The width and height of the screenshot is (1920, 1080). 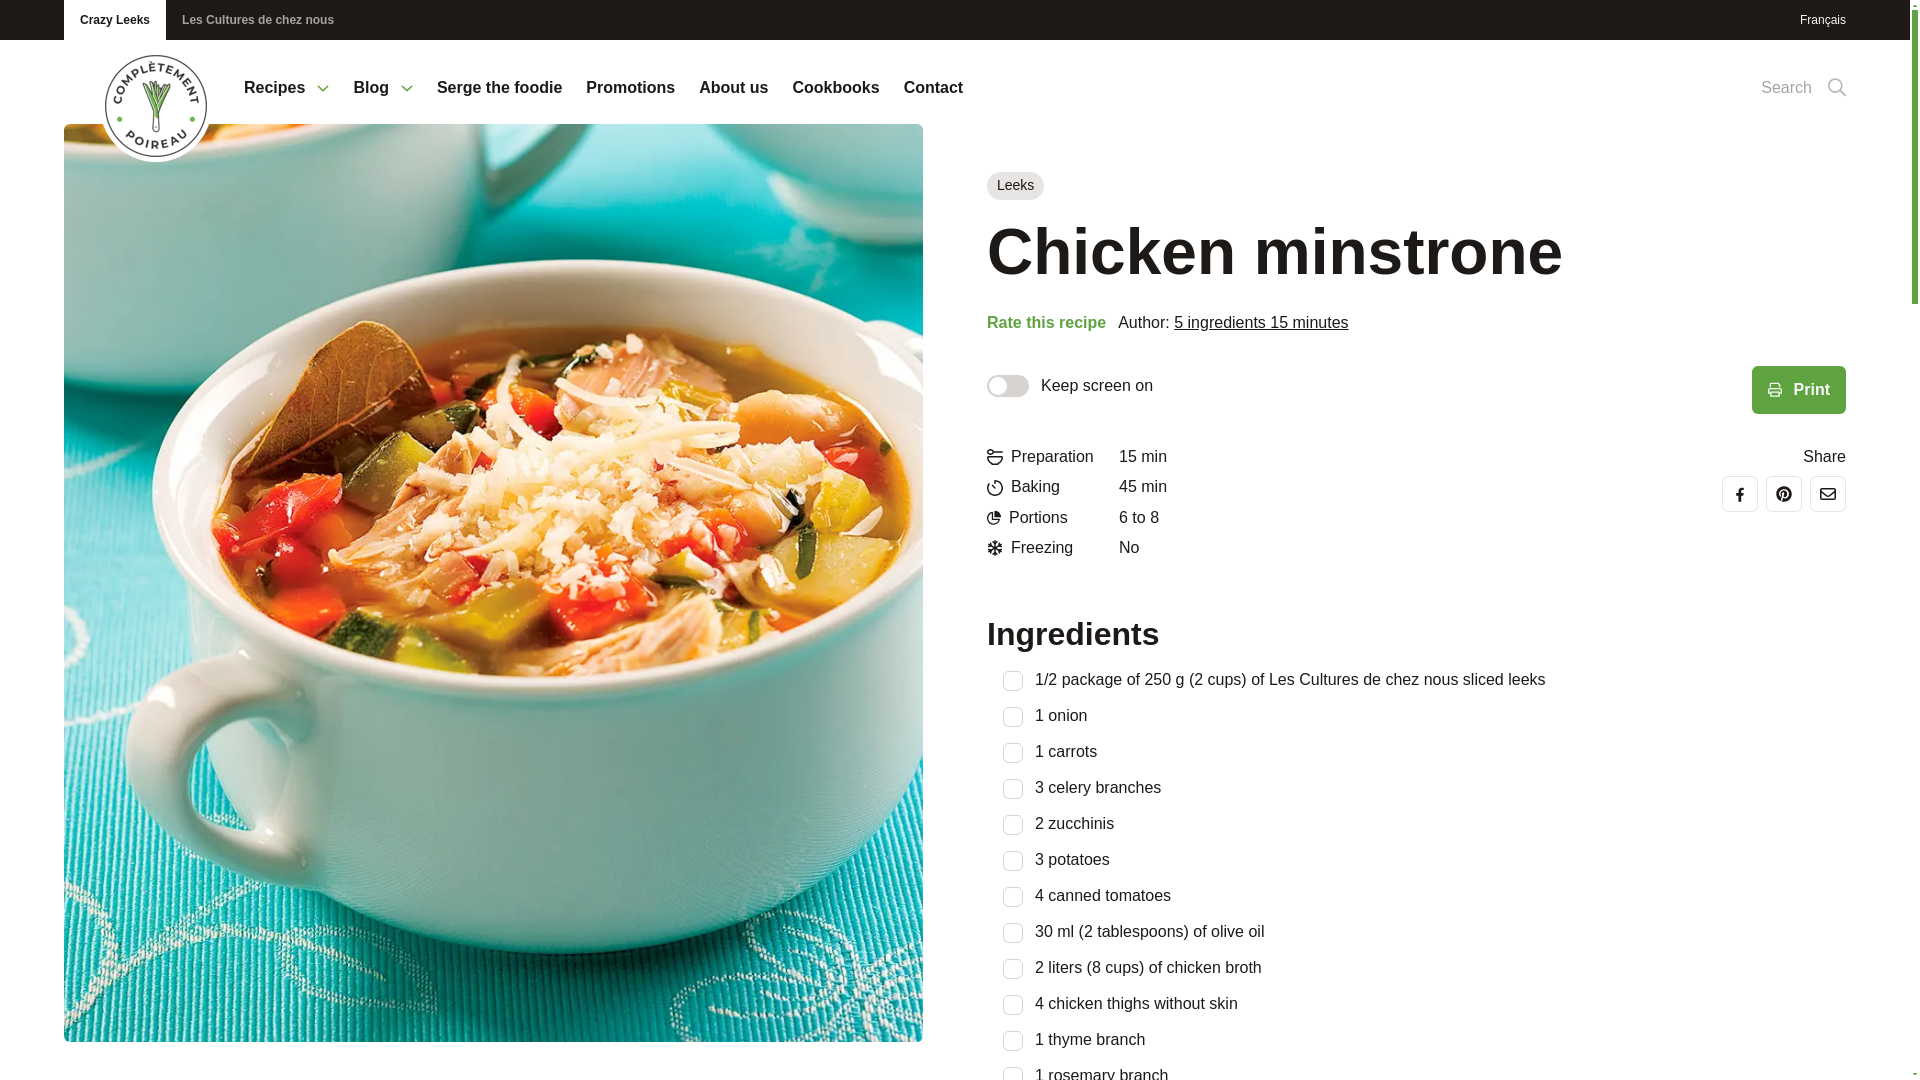 What do you see at coordinates (500, 100) in the screenshot?
I see `Serge the foodie` at bounding box center [500, 100].